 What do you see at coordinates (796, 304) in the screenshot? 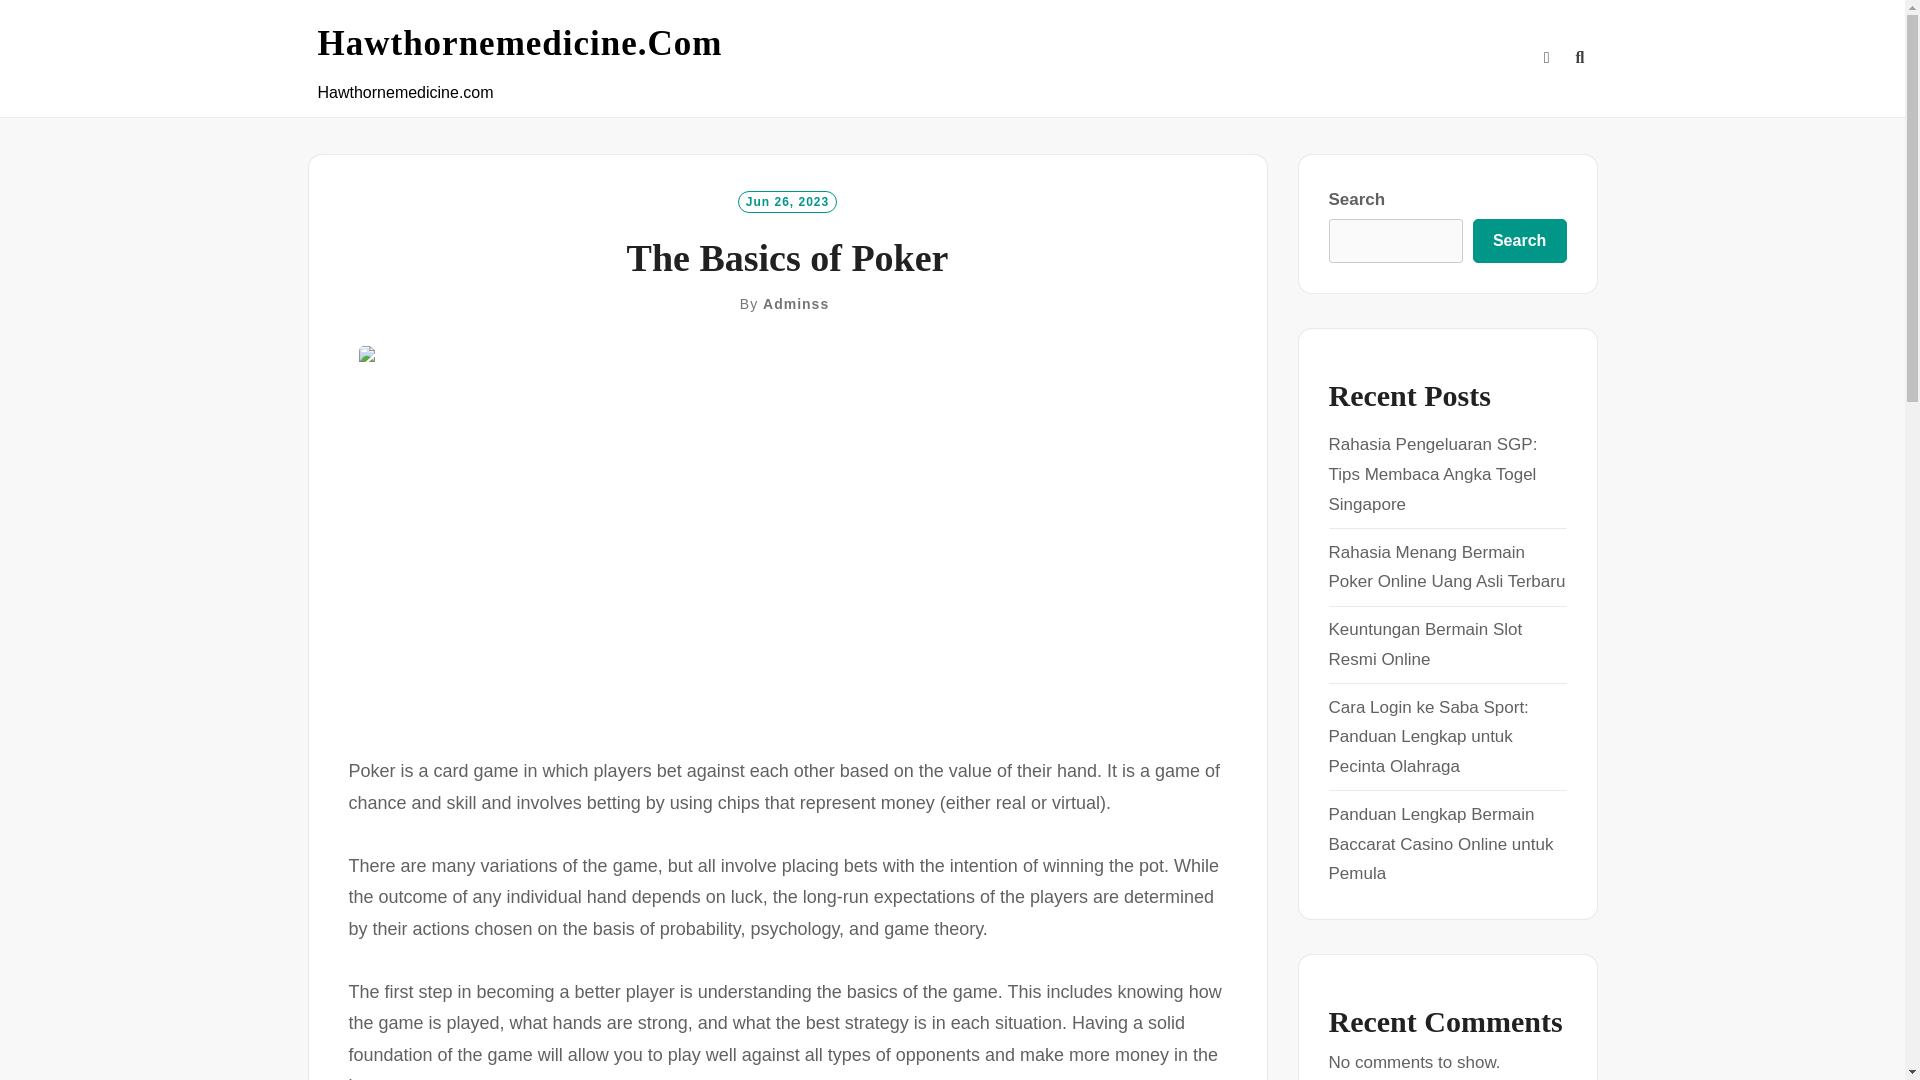
I see `Adminss` at bounding box center [796, 304].